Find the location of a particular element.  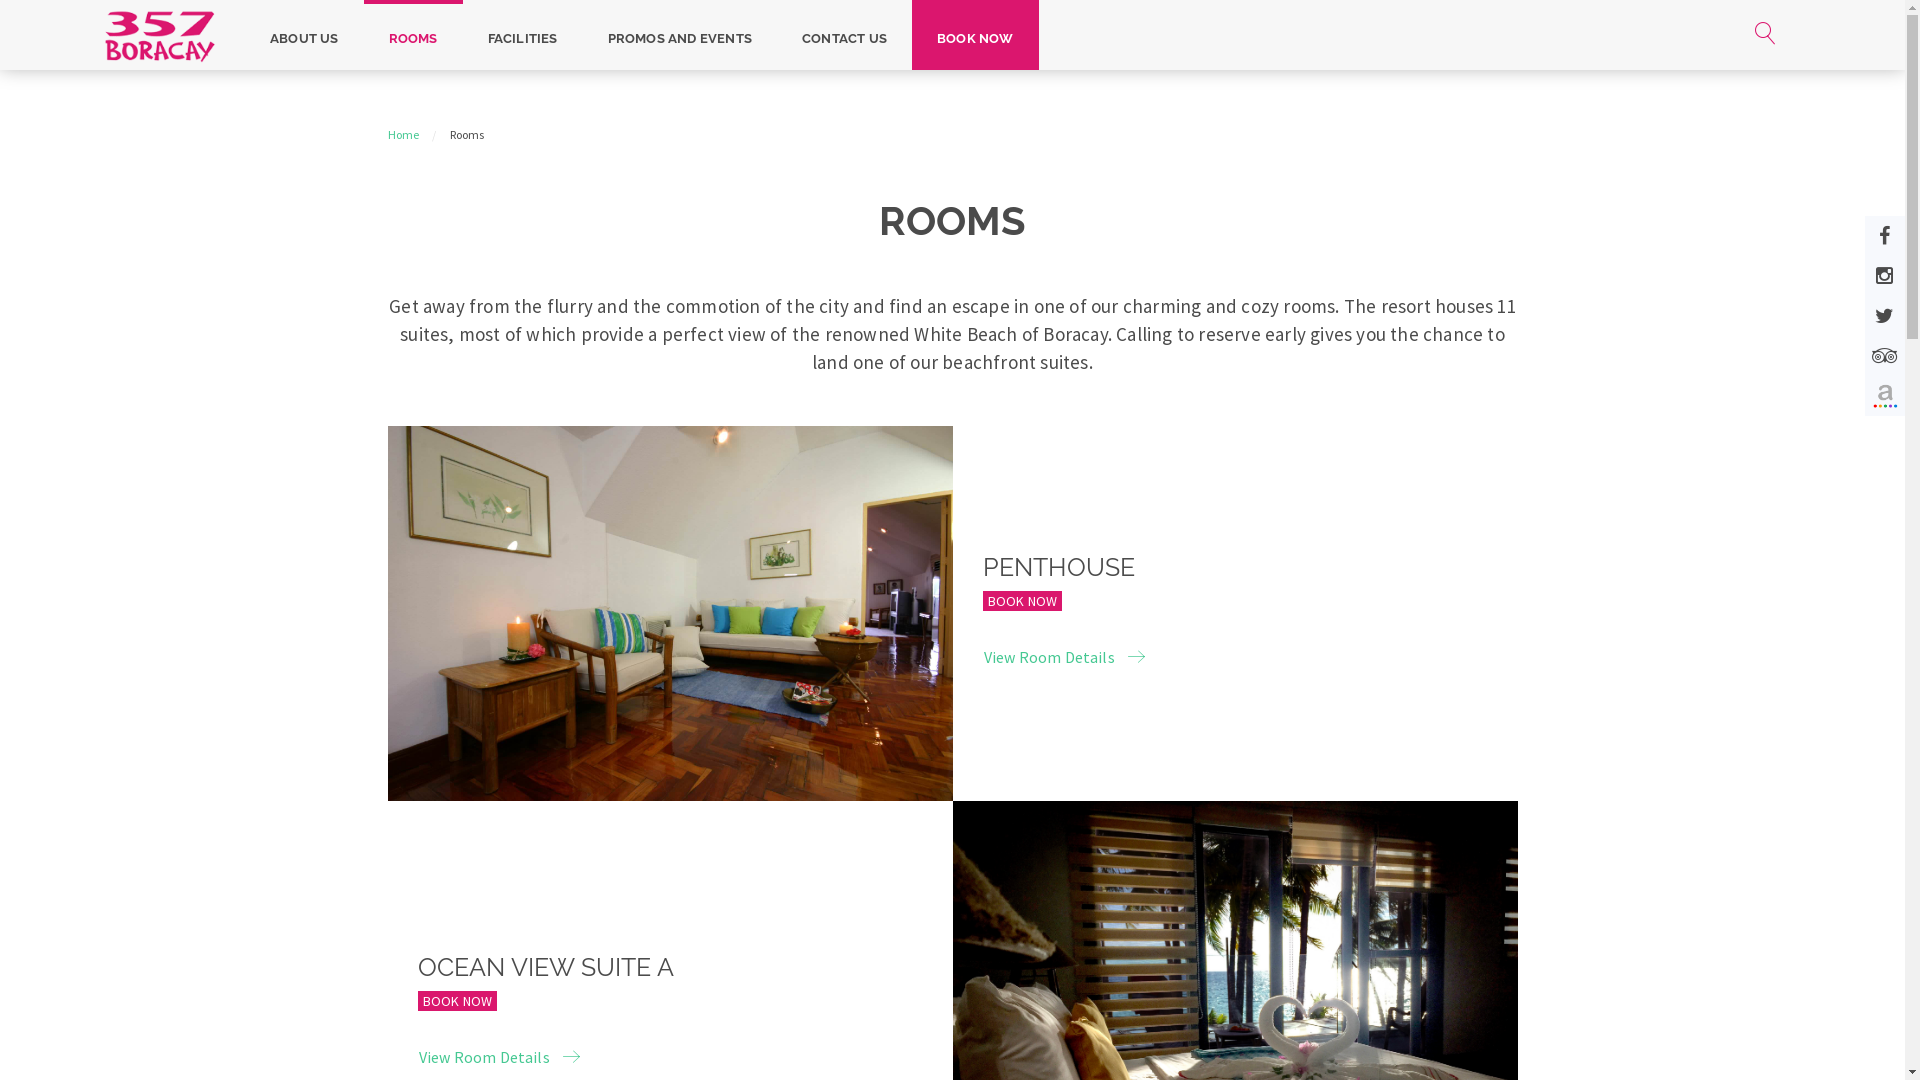

CONTACT US is located at coordinates (844, 35).